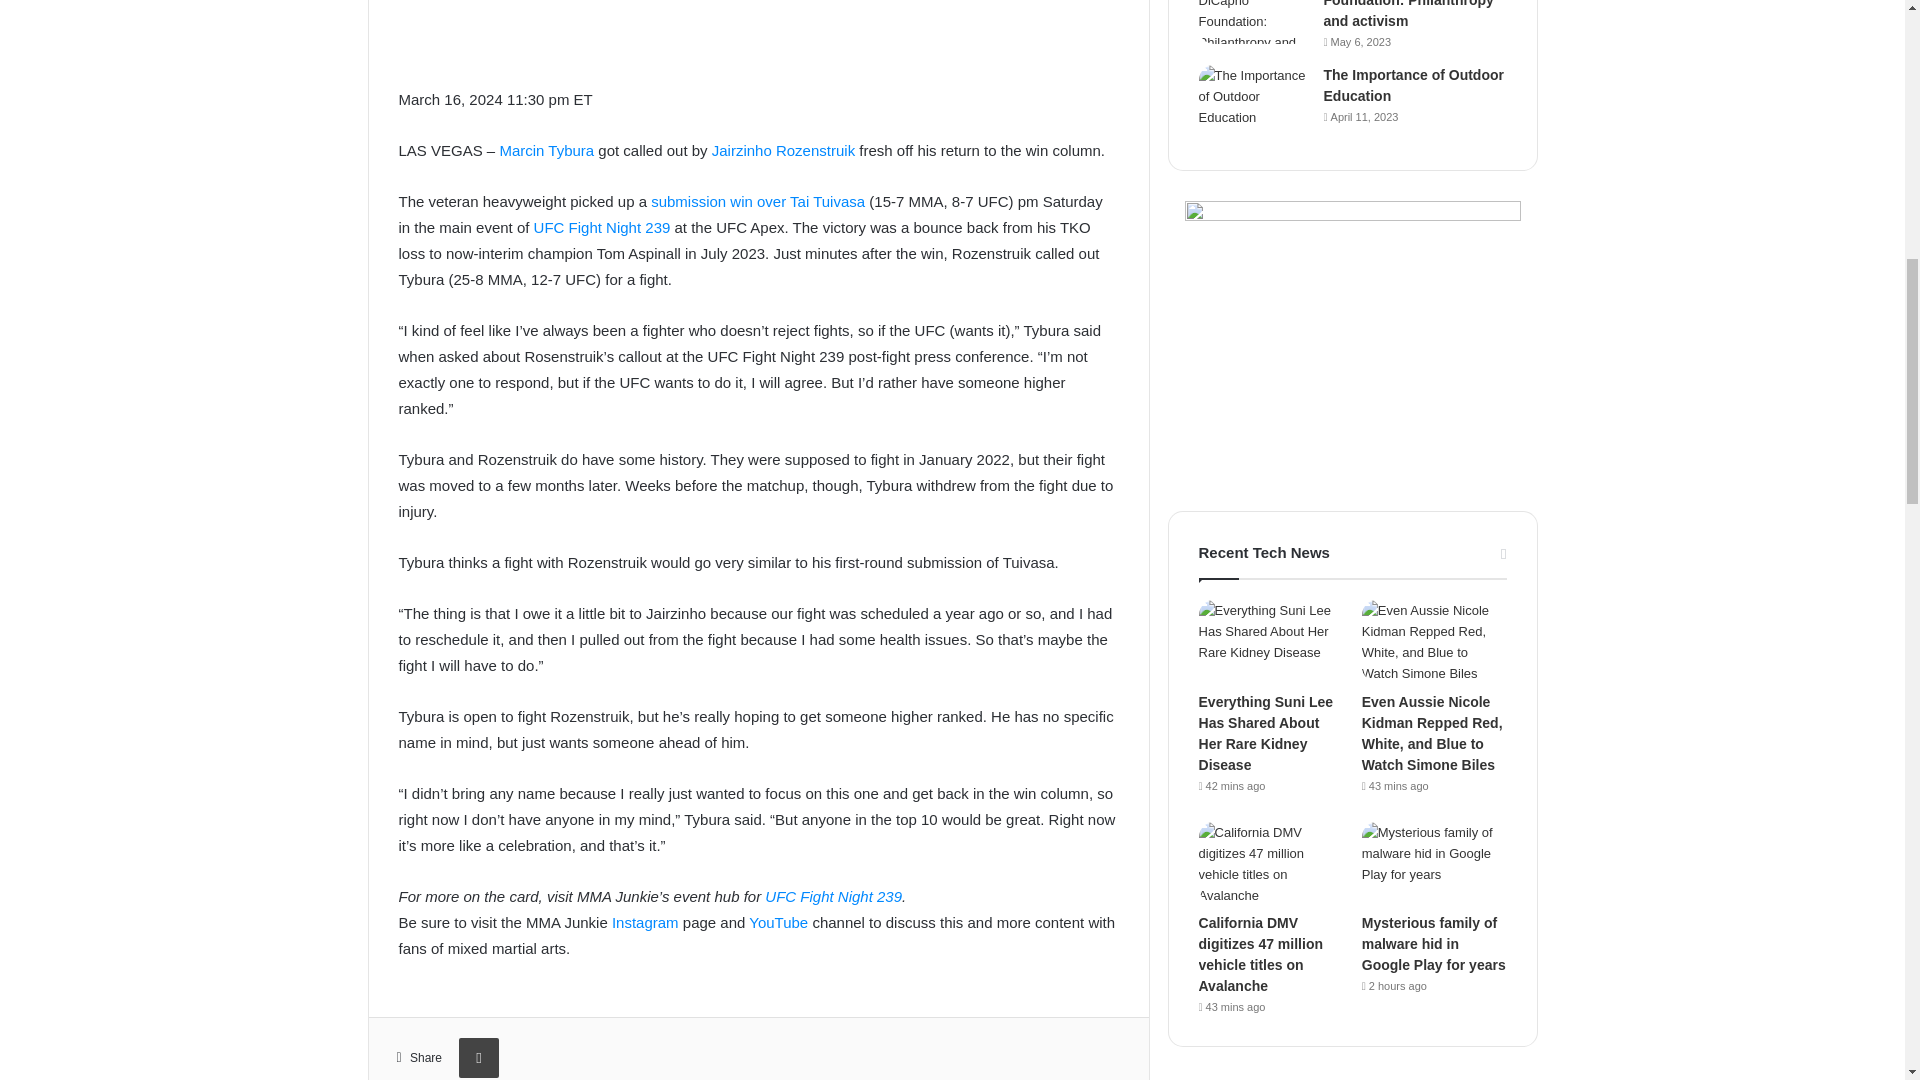 This screenshot has height=1080, width=1920. Describe the element at coordinates (783, 150) in the screenshot. I see `Jairzinho Rozenstruik` at that location.